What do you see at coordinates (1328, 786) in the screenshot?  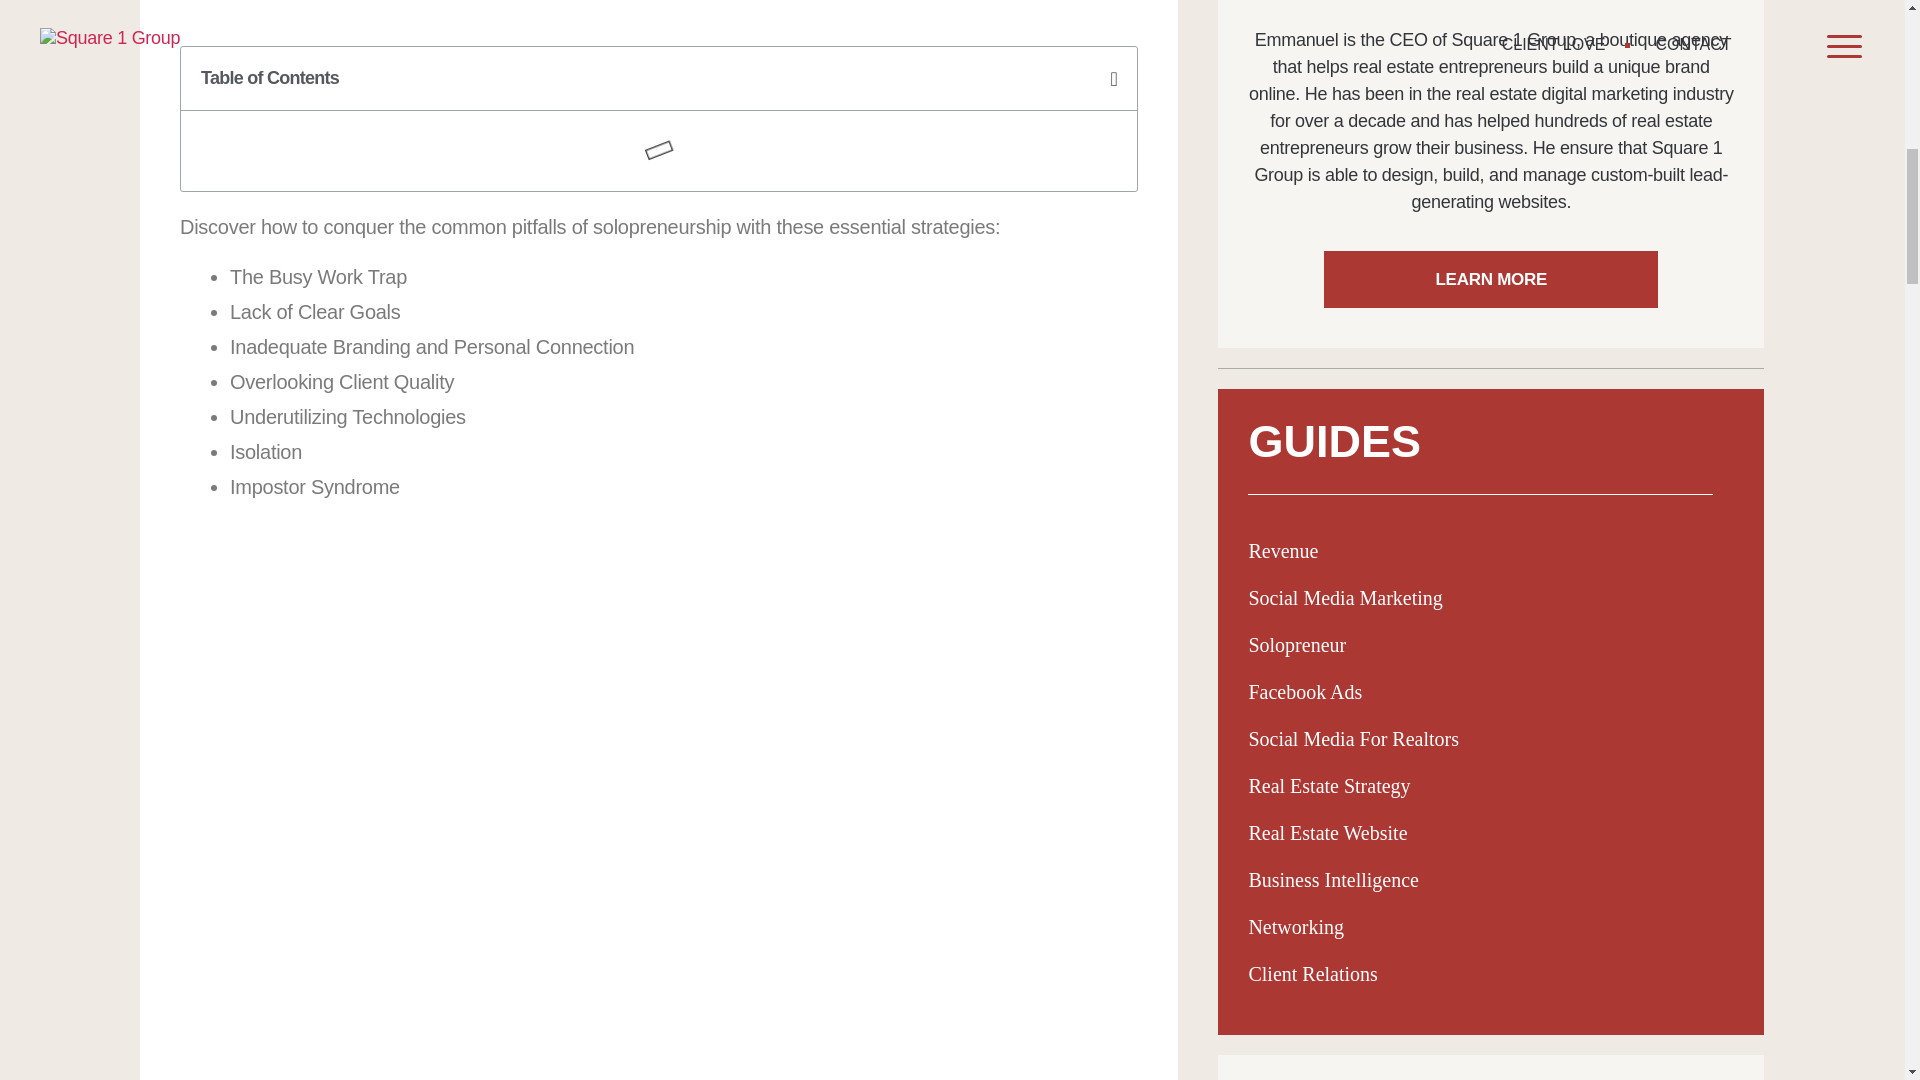 I see `Real Estate Strategy` at bounding box center [1328, 786].